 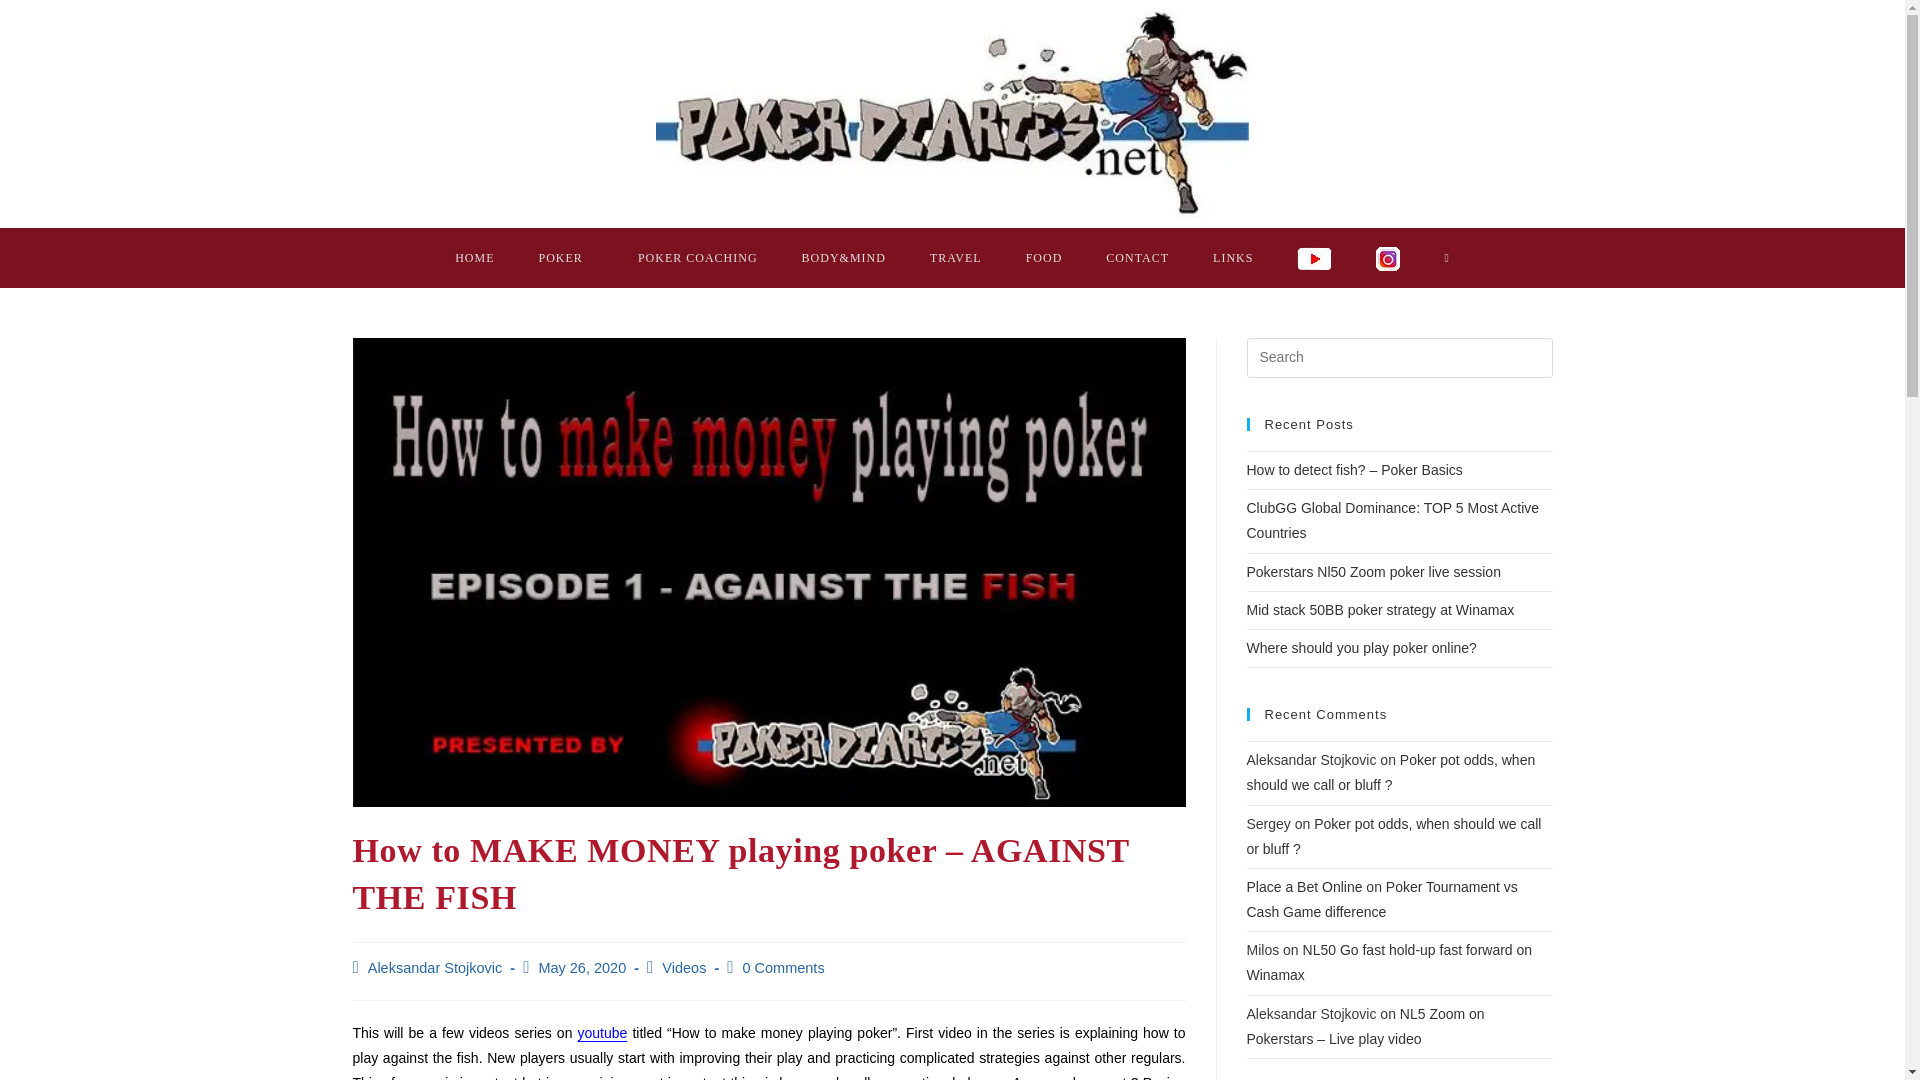 I want to click on POKER, so click(x=566, y=258).